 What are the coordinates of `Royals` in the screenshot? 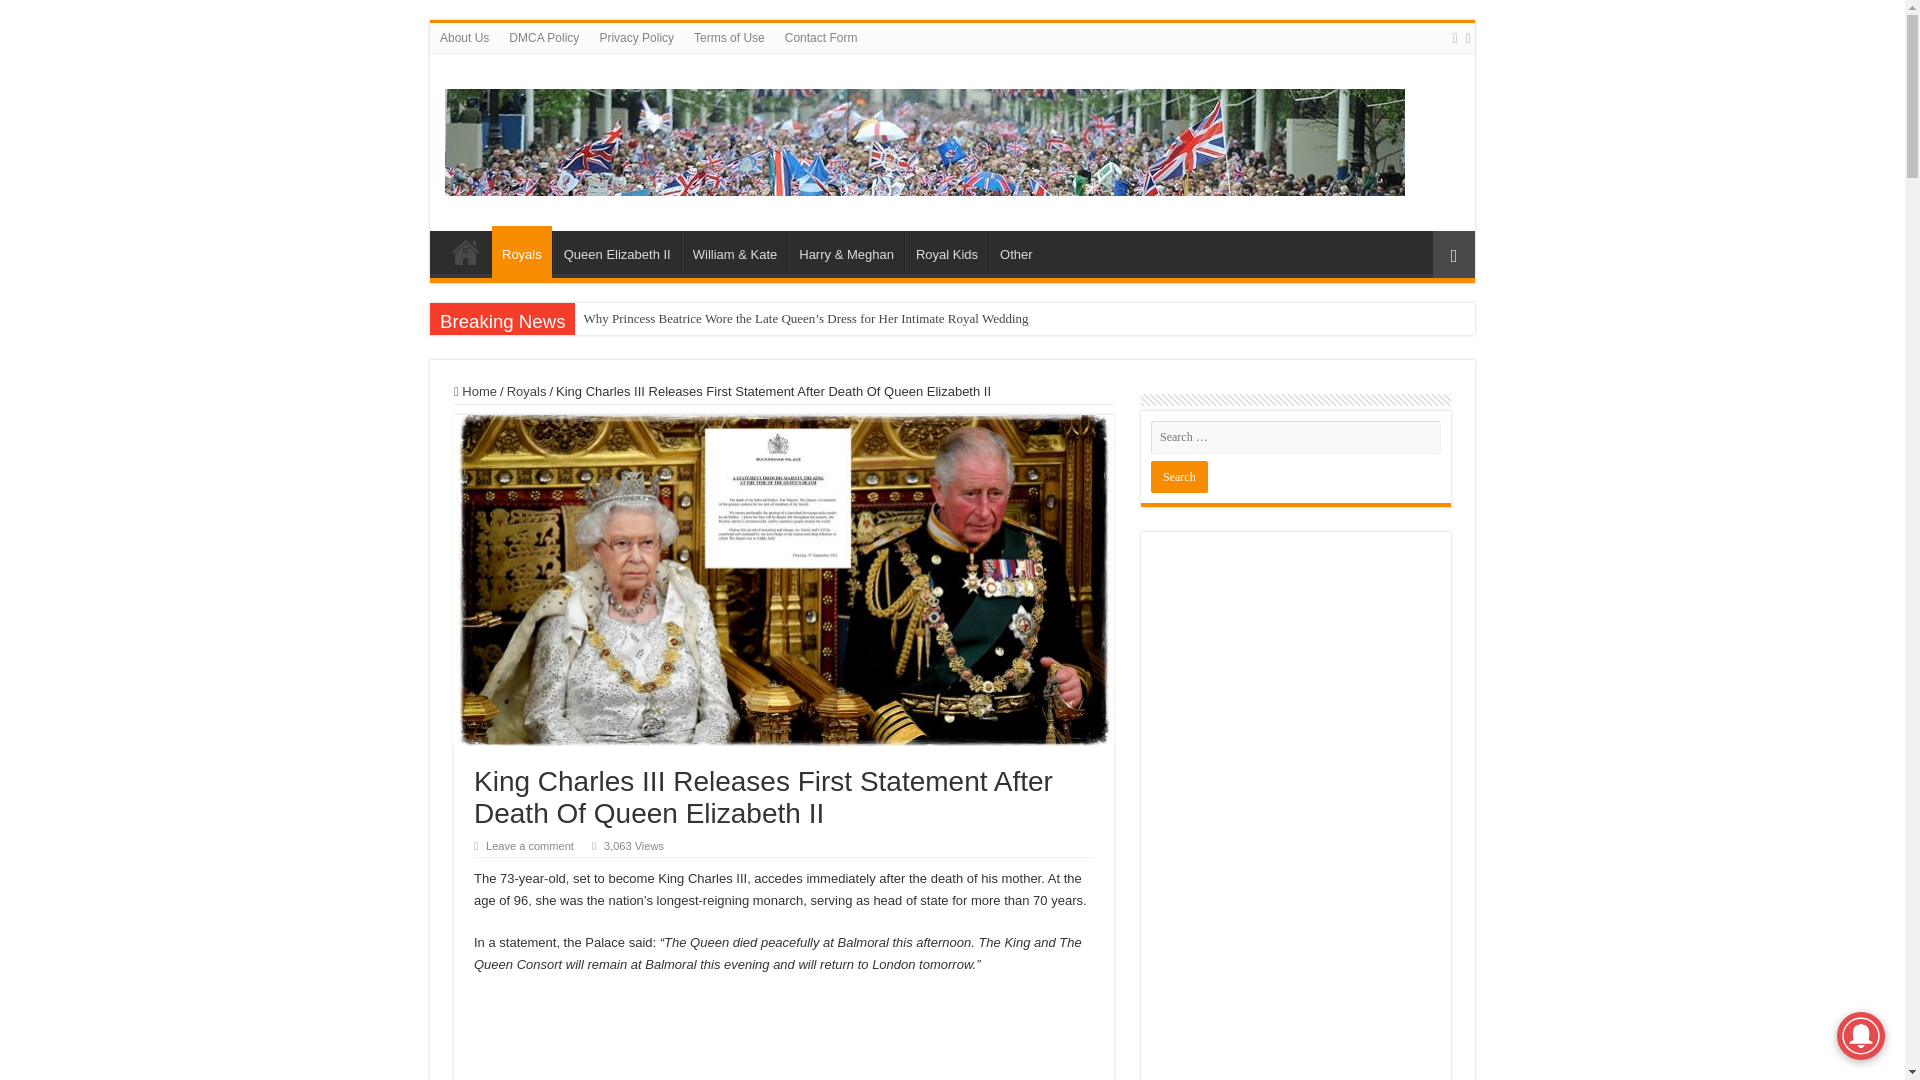 It's located at (522, 251).